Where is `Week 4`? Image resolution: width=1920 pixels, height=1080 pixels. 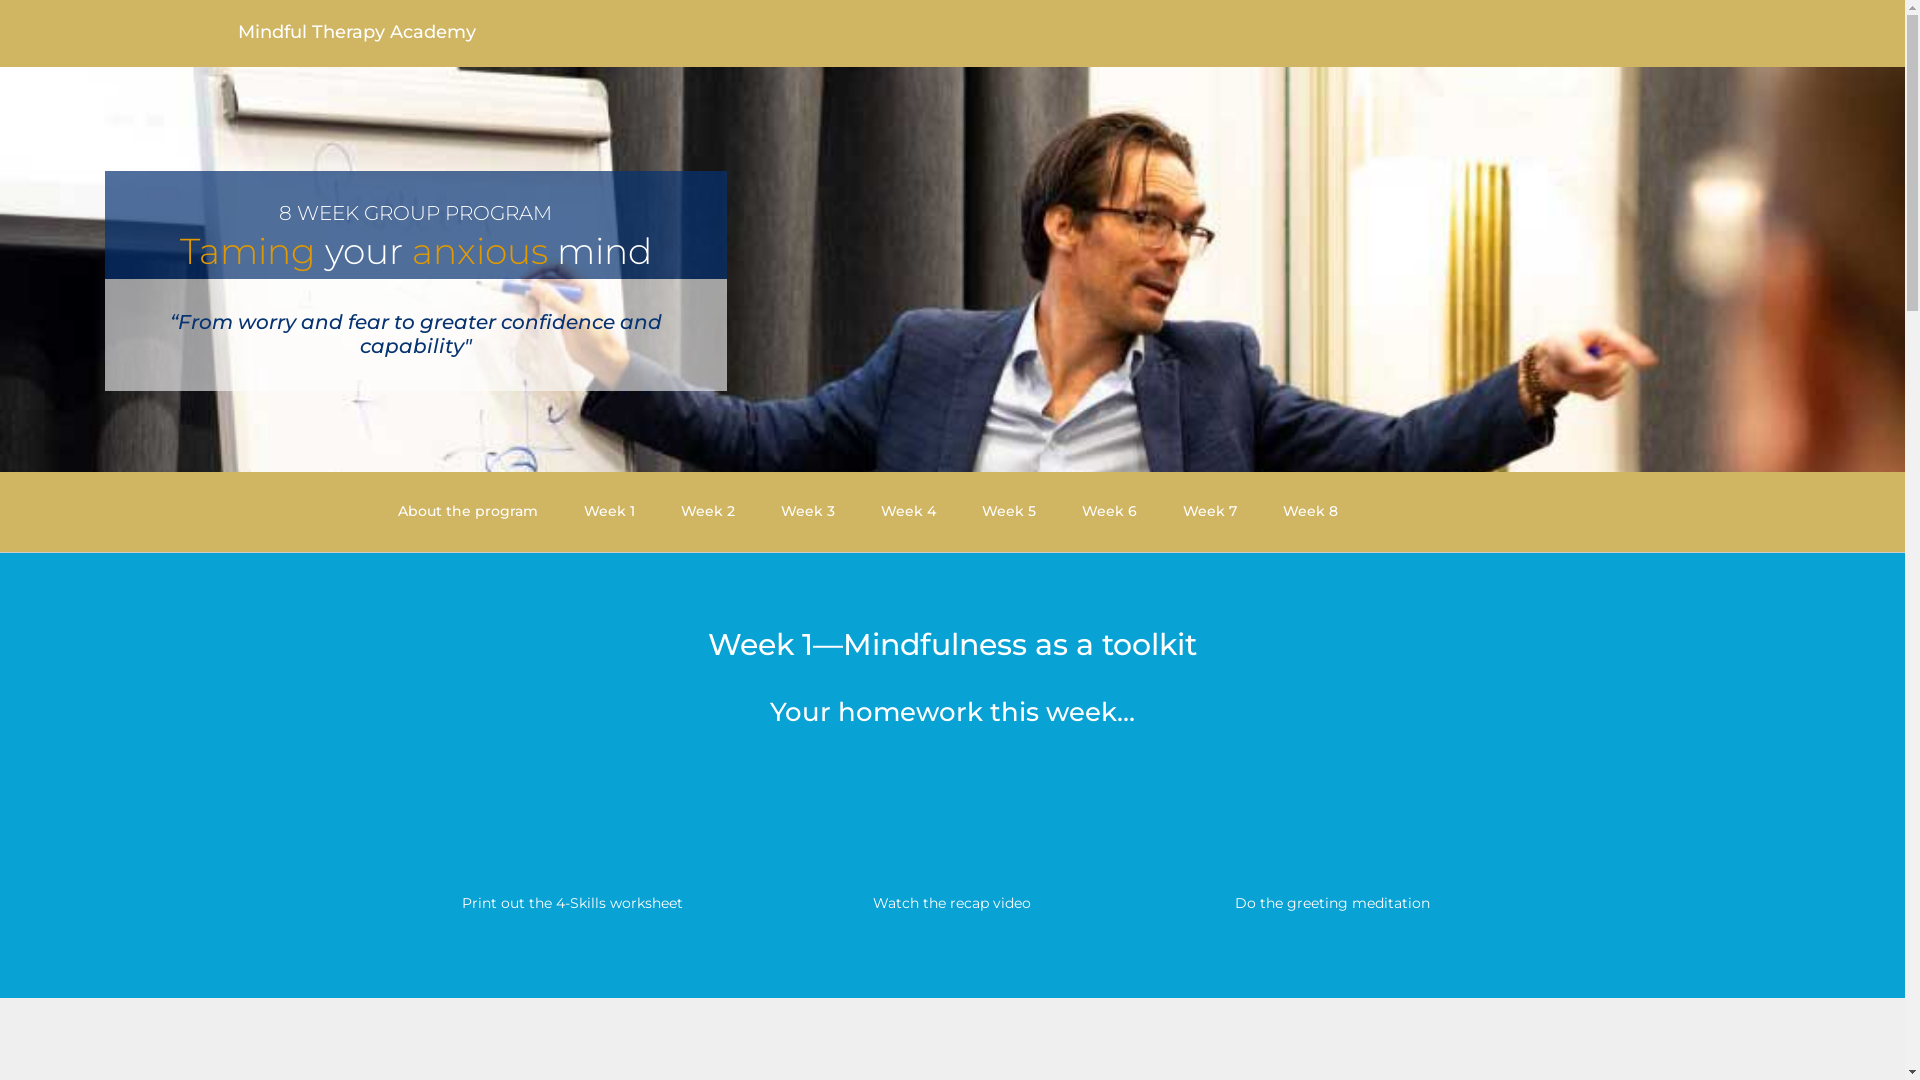
Week 4 is located at coordinates (908, 511).